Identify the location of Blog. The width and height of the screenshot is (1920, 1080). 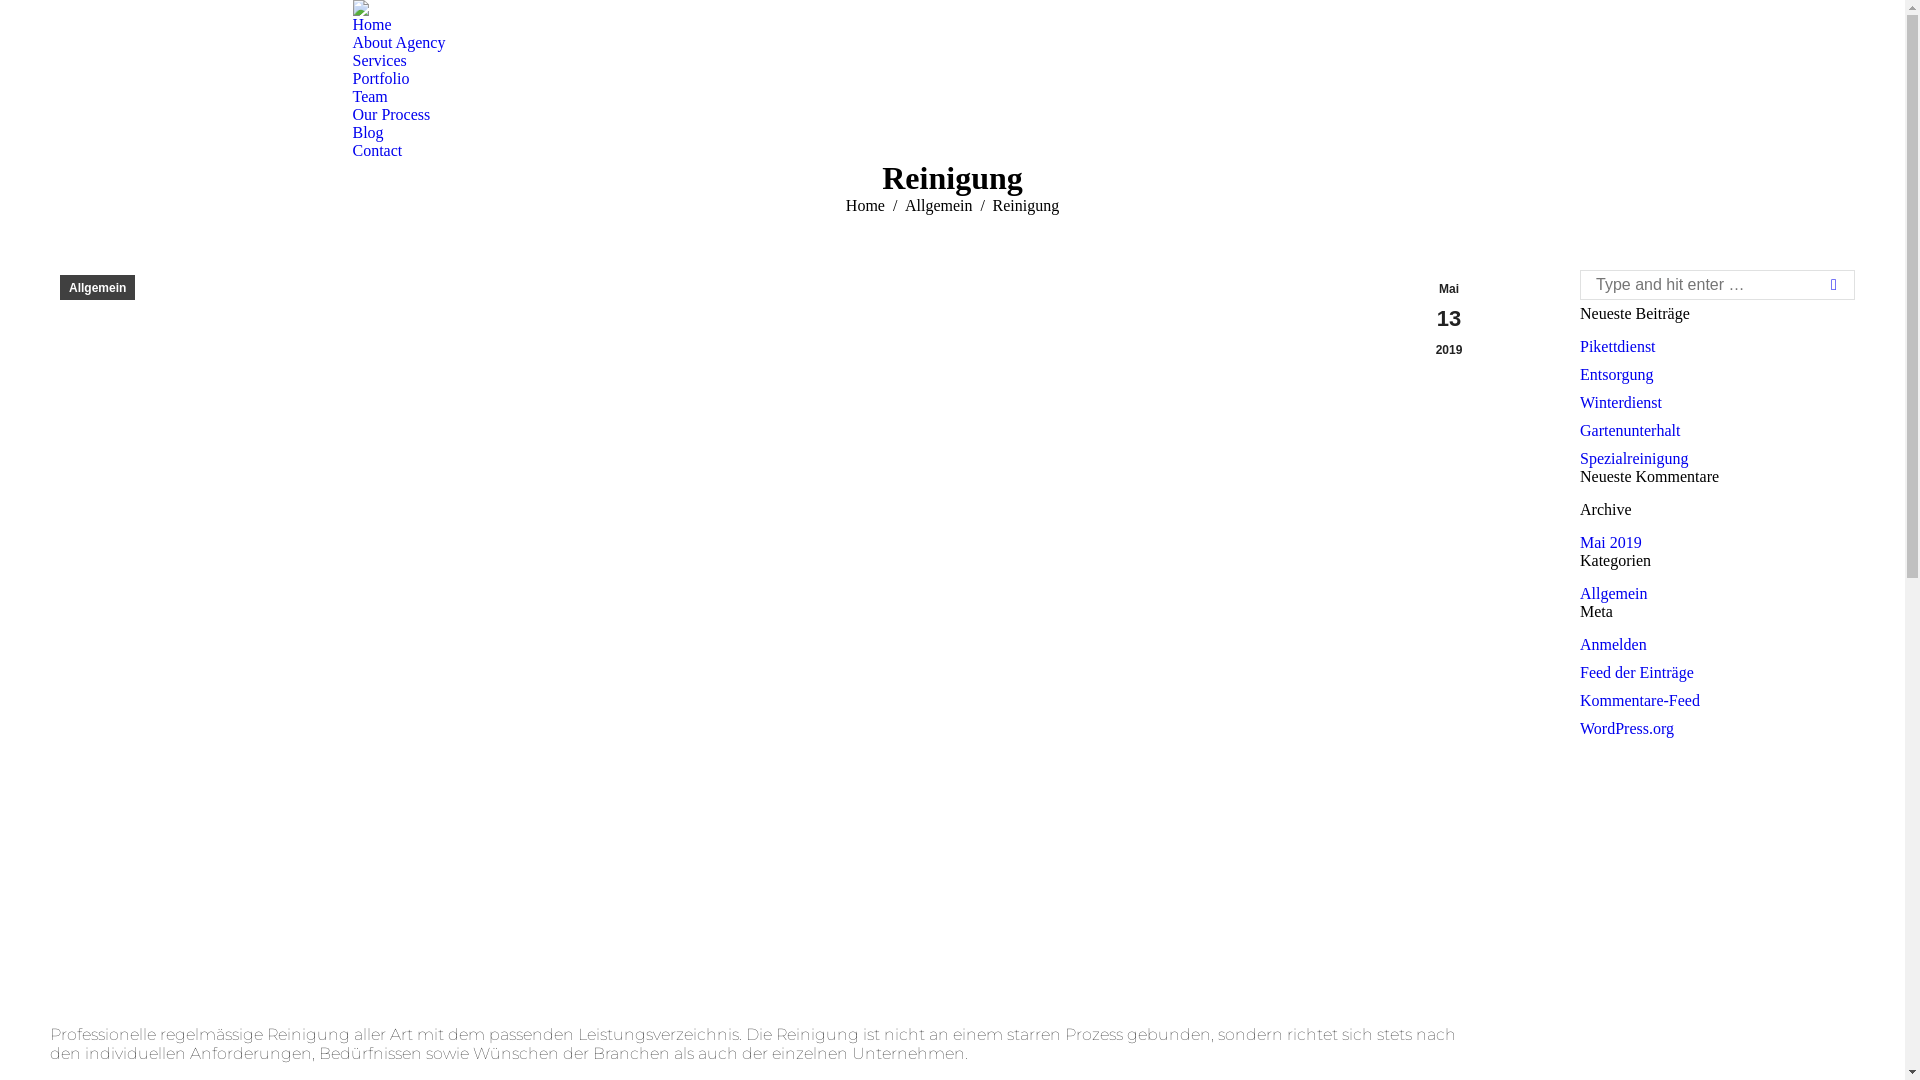
(368, 133).